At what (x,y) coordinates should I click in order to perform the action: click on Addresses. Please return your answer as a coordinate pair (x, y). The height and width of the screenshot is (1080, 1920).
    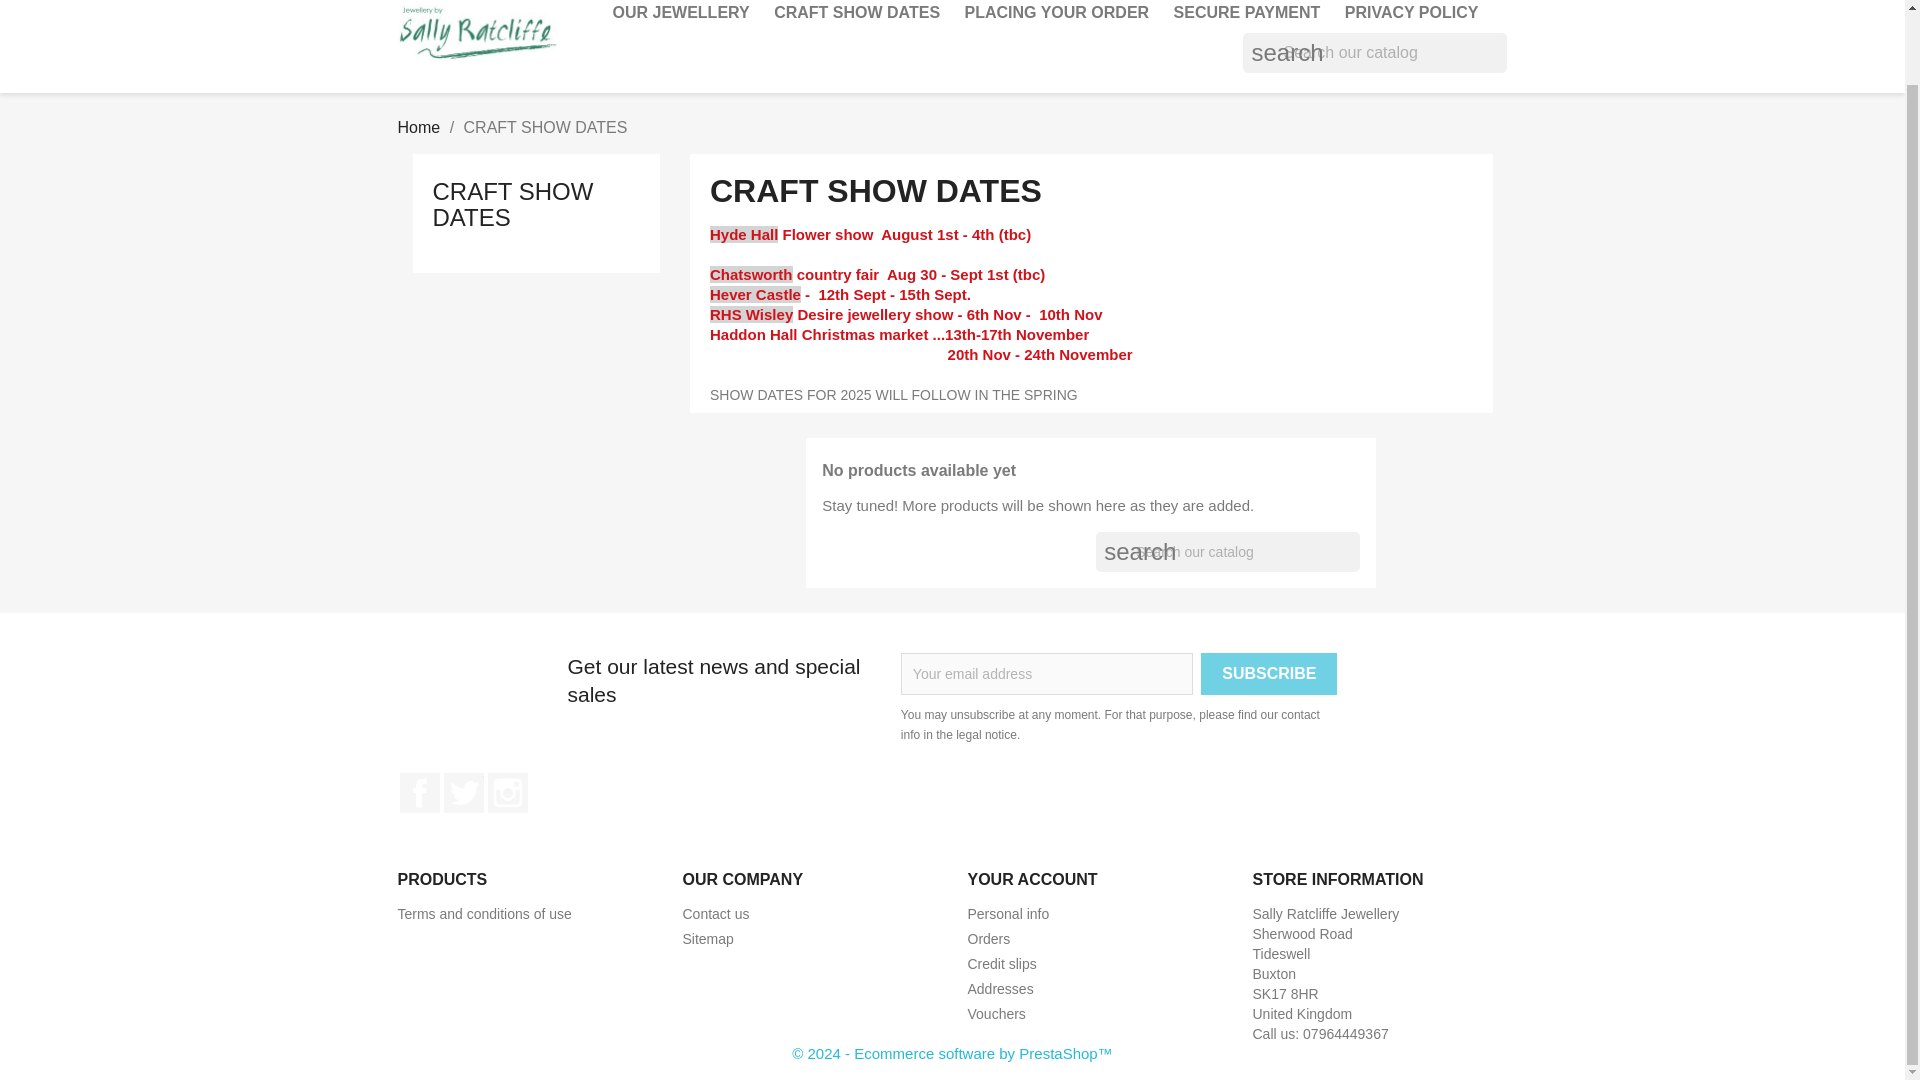
    Looking at the image, I should click on (1000, 988).